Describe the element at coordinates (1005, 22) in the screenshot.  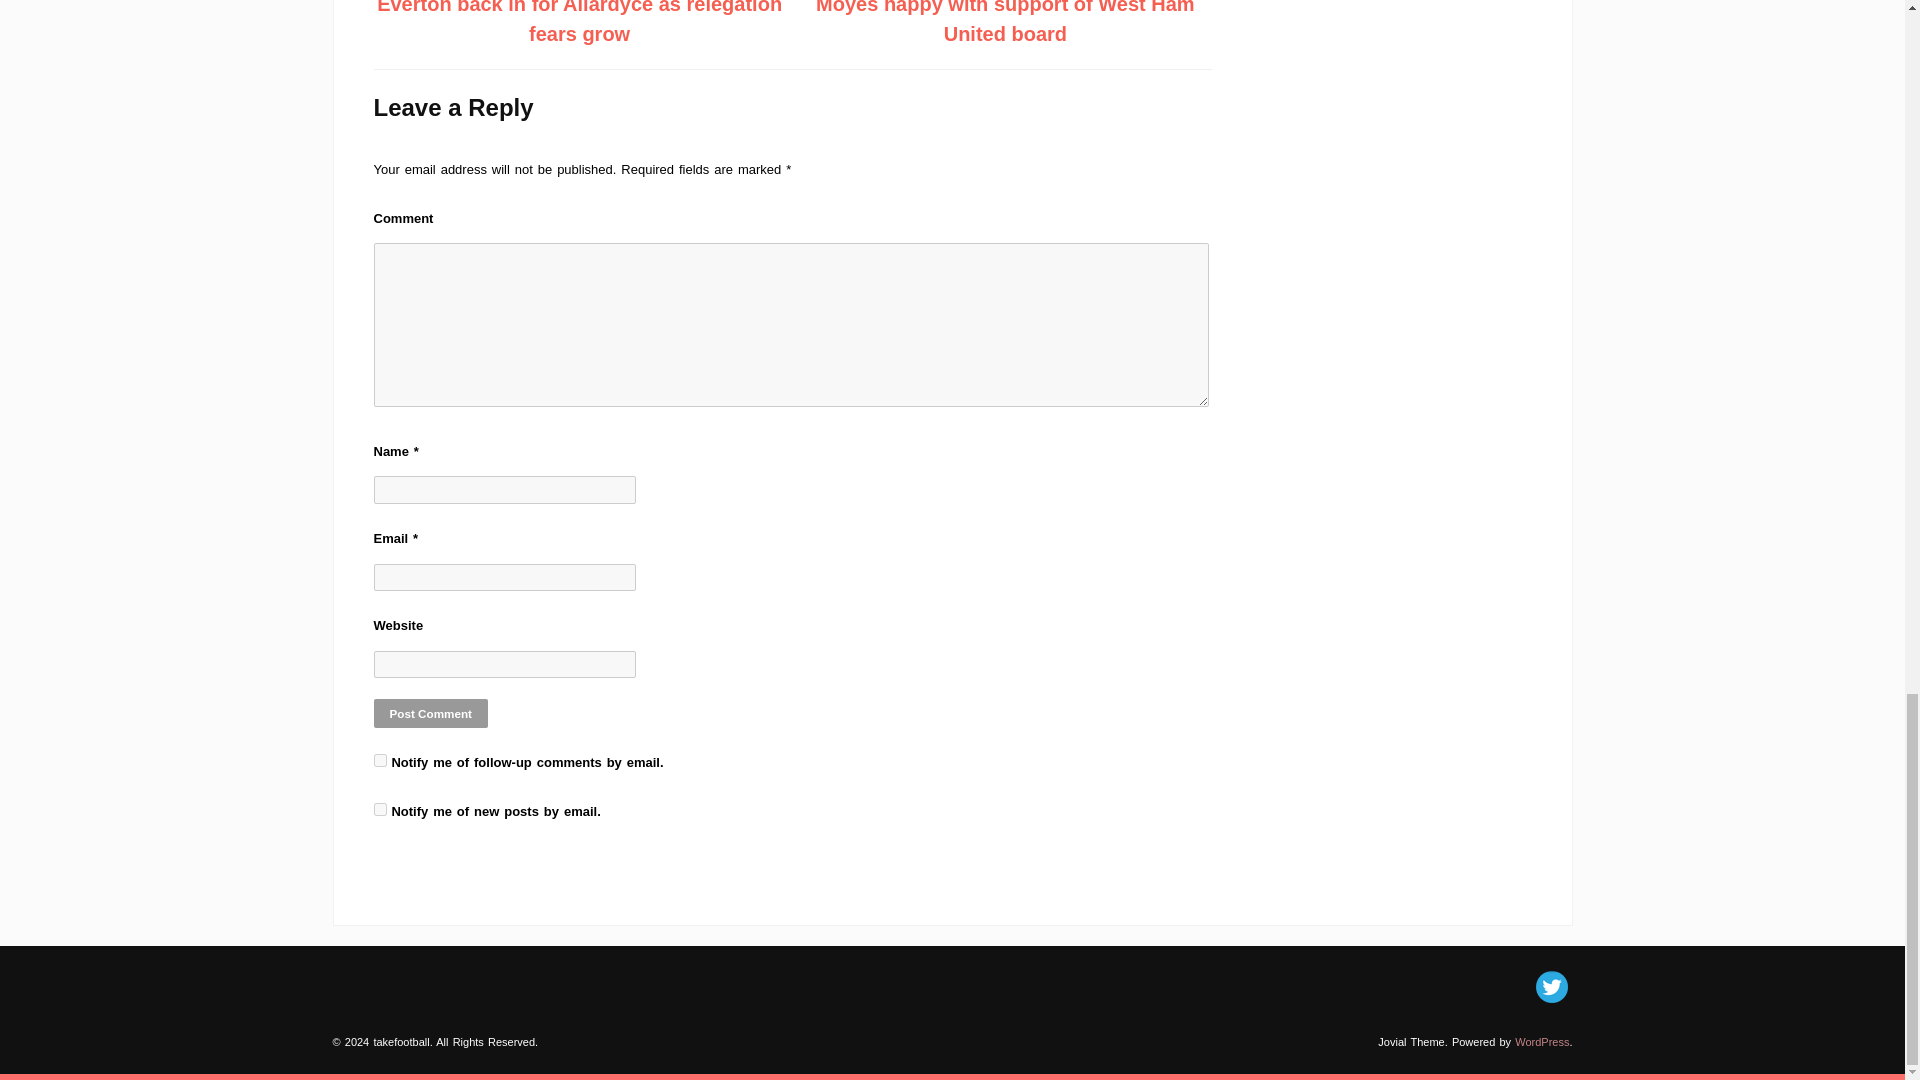
I see `Moyes happy with support of West Ham United board` at that location.